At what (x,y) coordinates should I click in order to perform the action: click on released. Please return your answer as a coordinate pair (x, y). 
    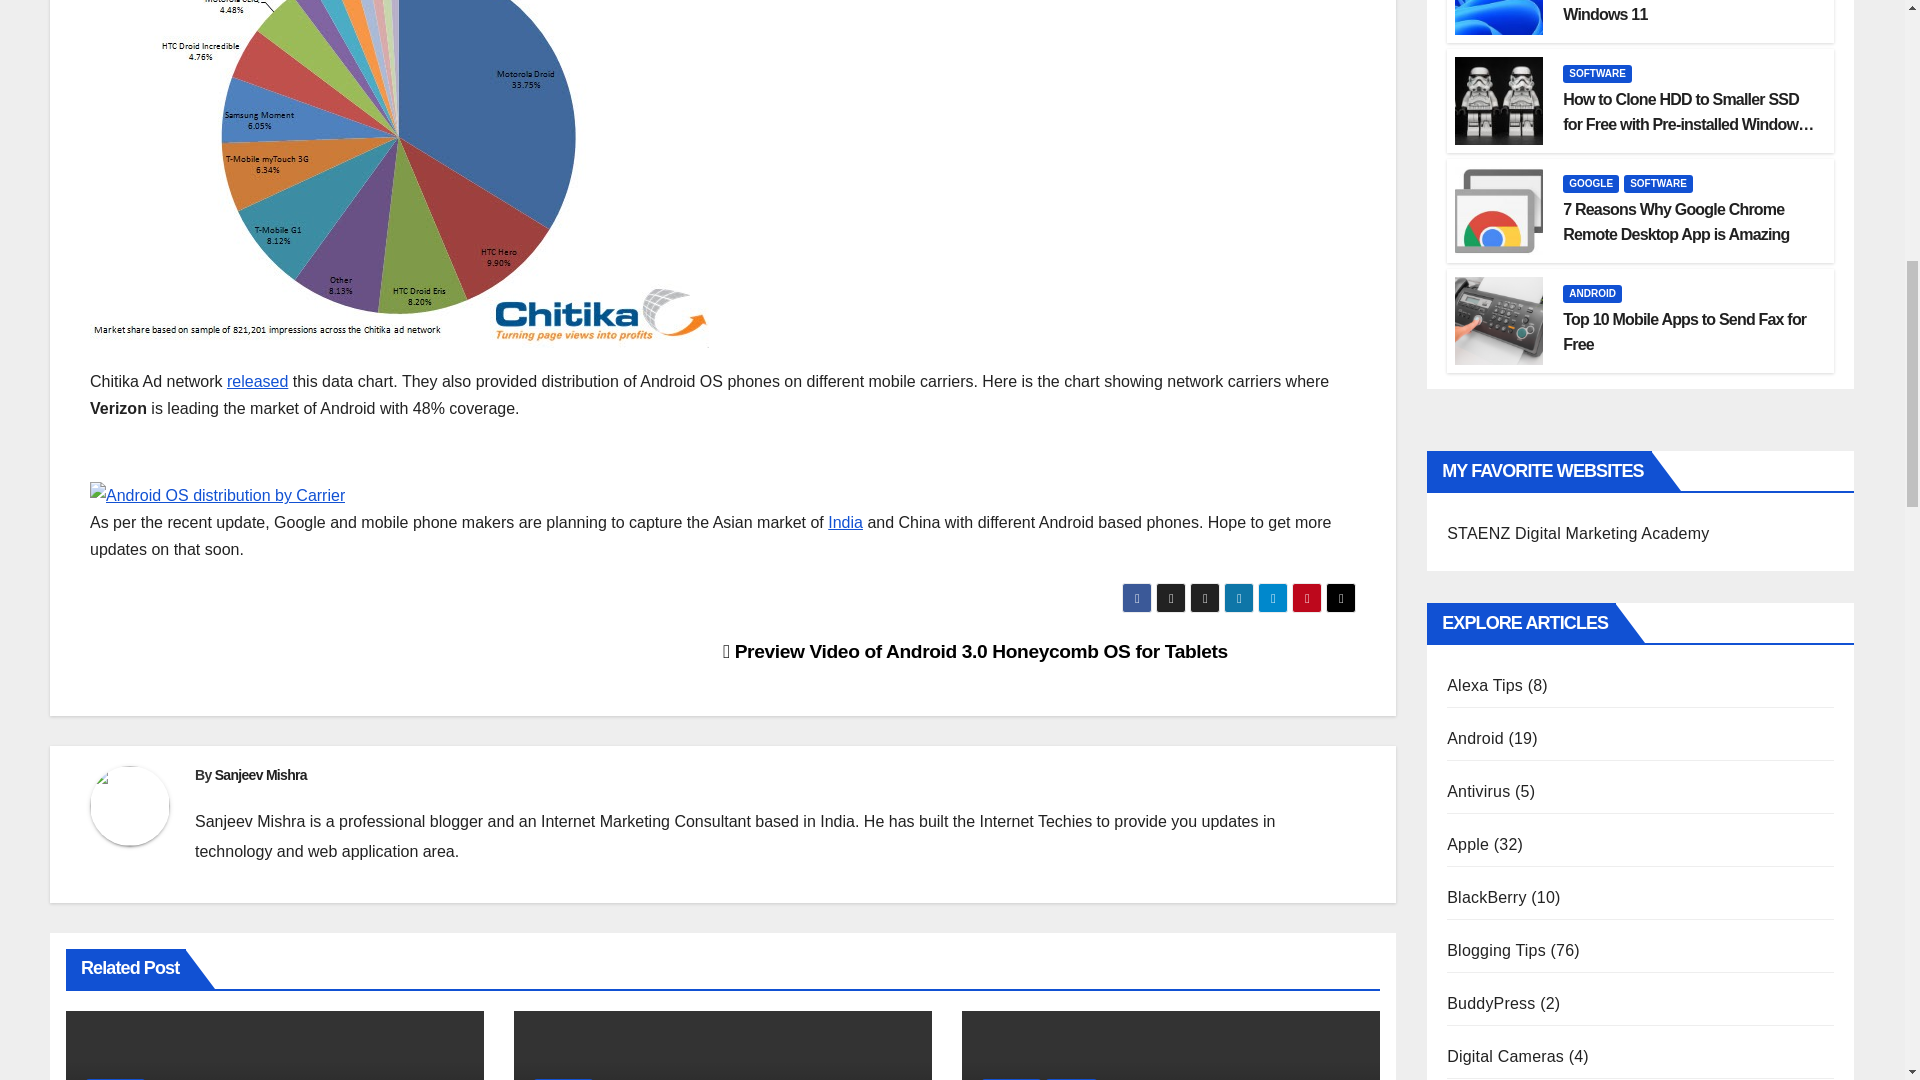
    Looking at the image, I should click on (257, 380).